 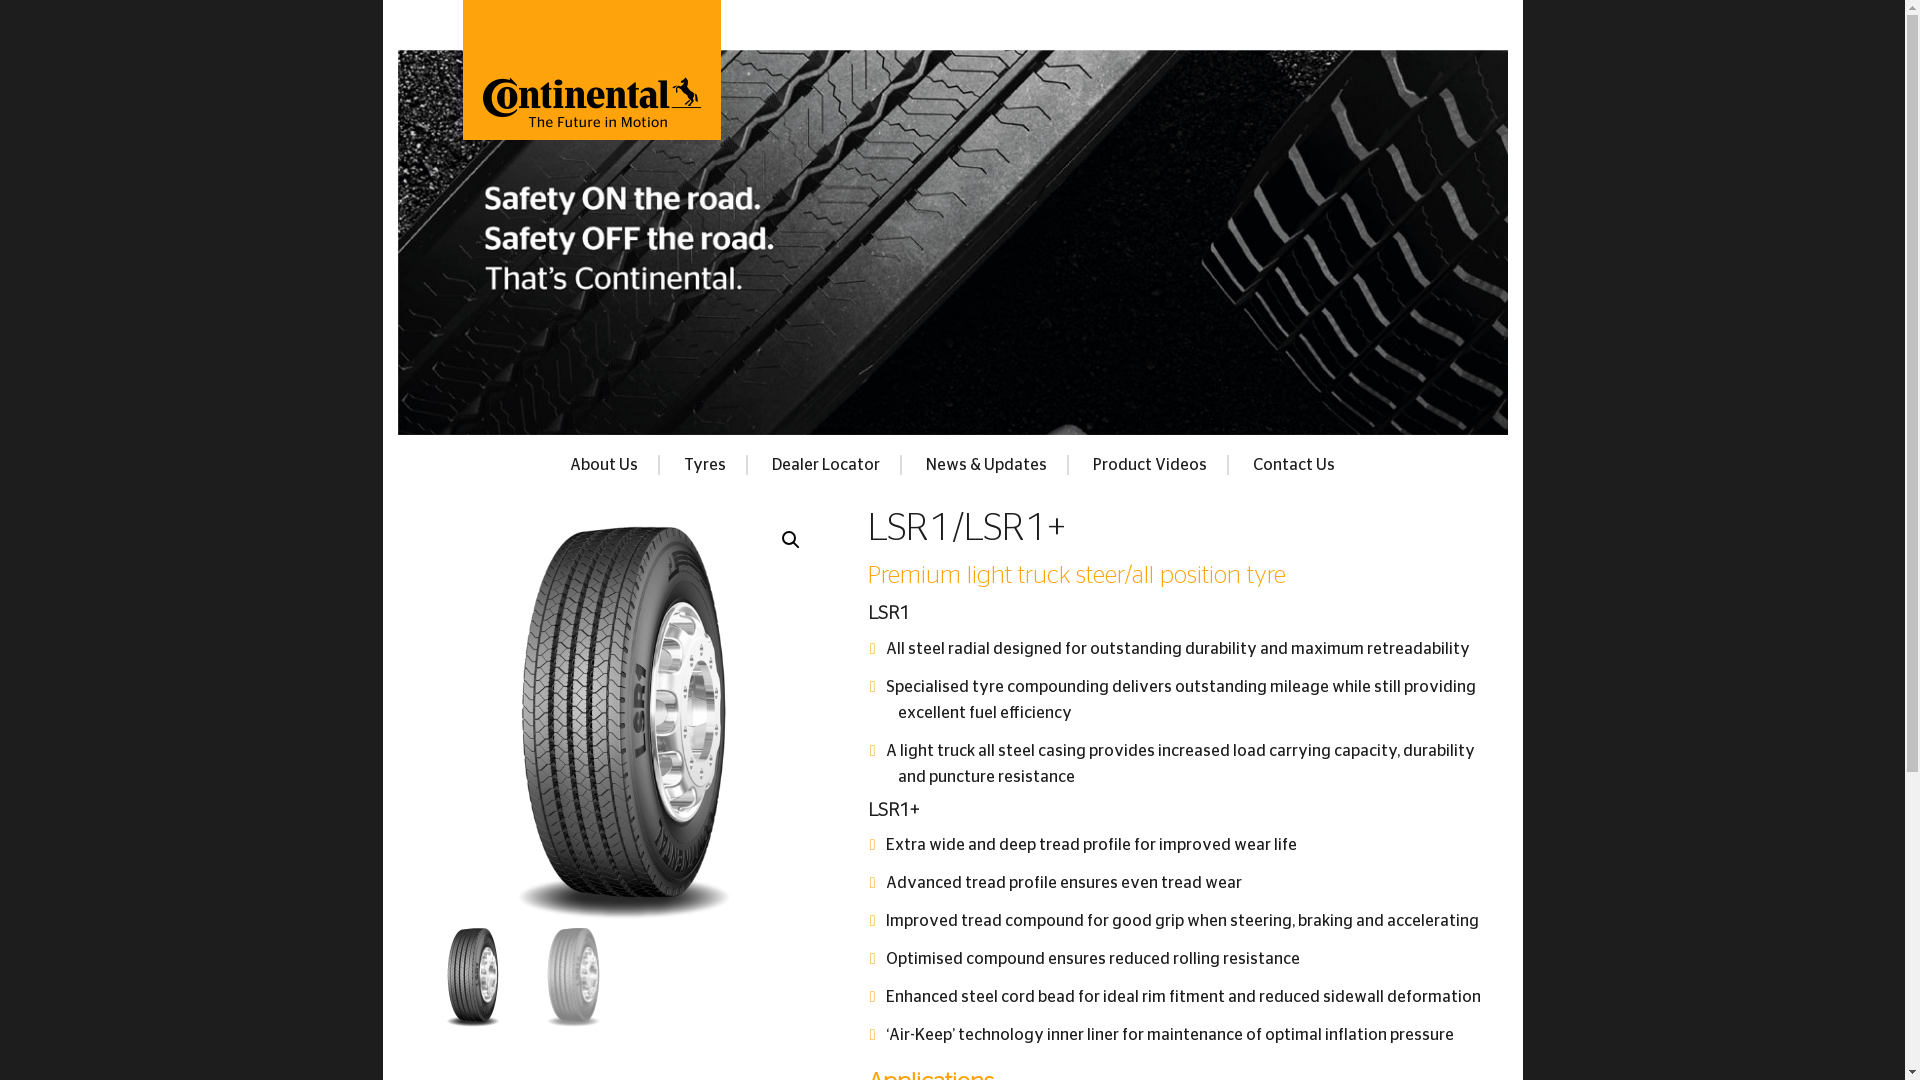 What do you see at coordinates (1151, 465) in the screenshot?
I see `Product Videos` at bounding box center [1151, 465].